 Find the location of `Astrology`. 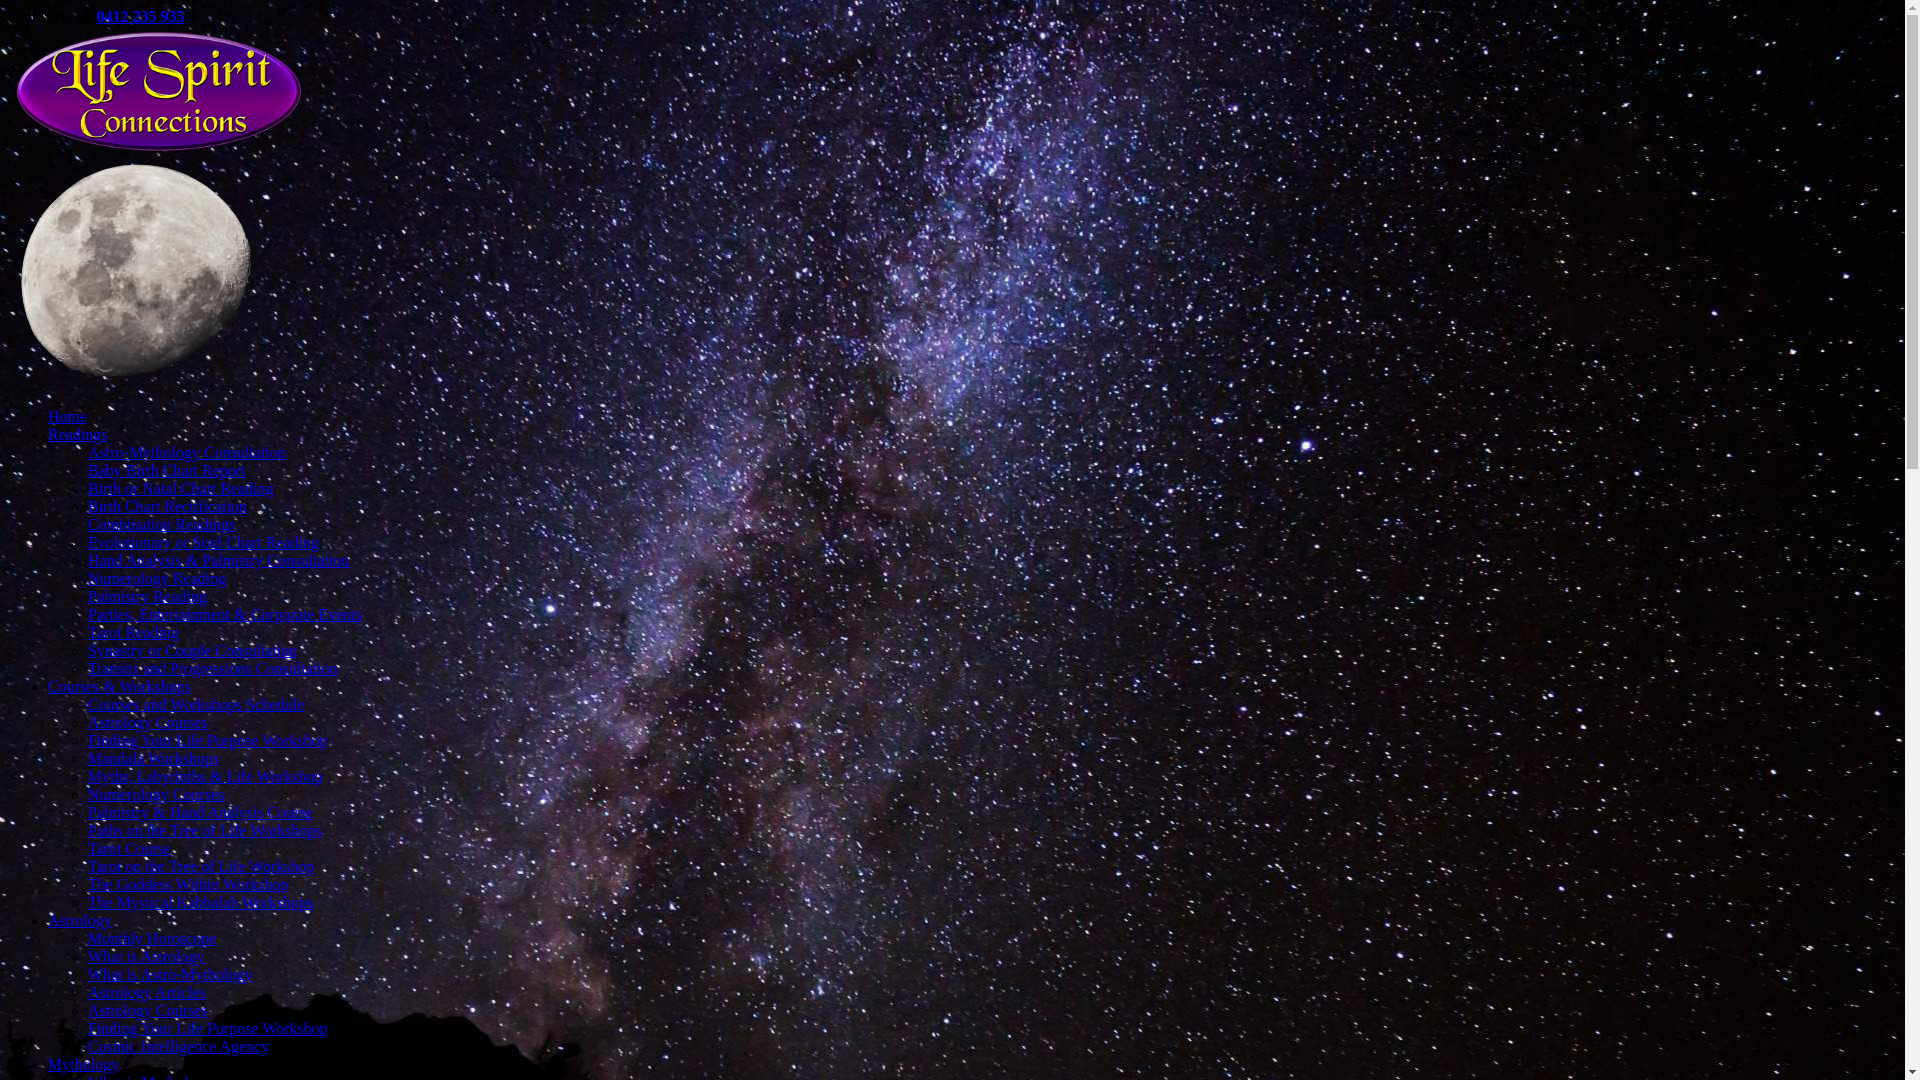

Astrology is located at coordinates (80, 920).